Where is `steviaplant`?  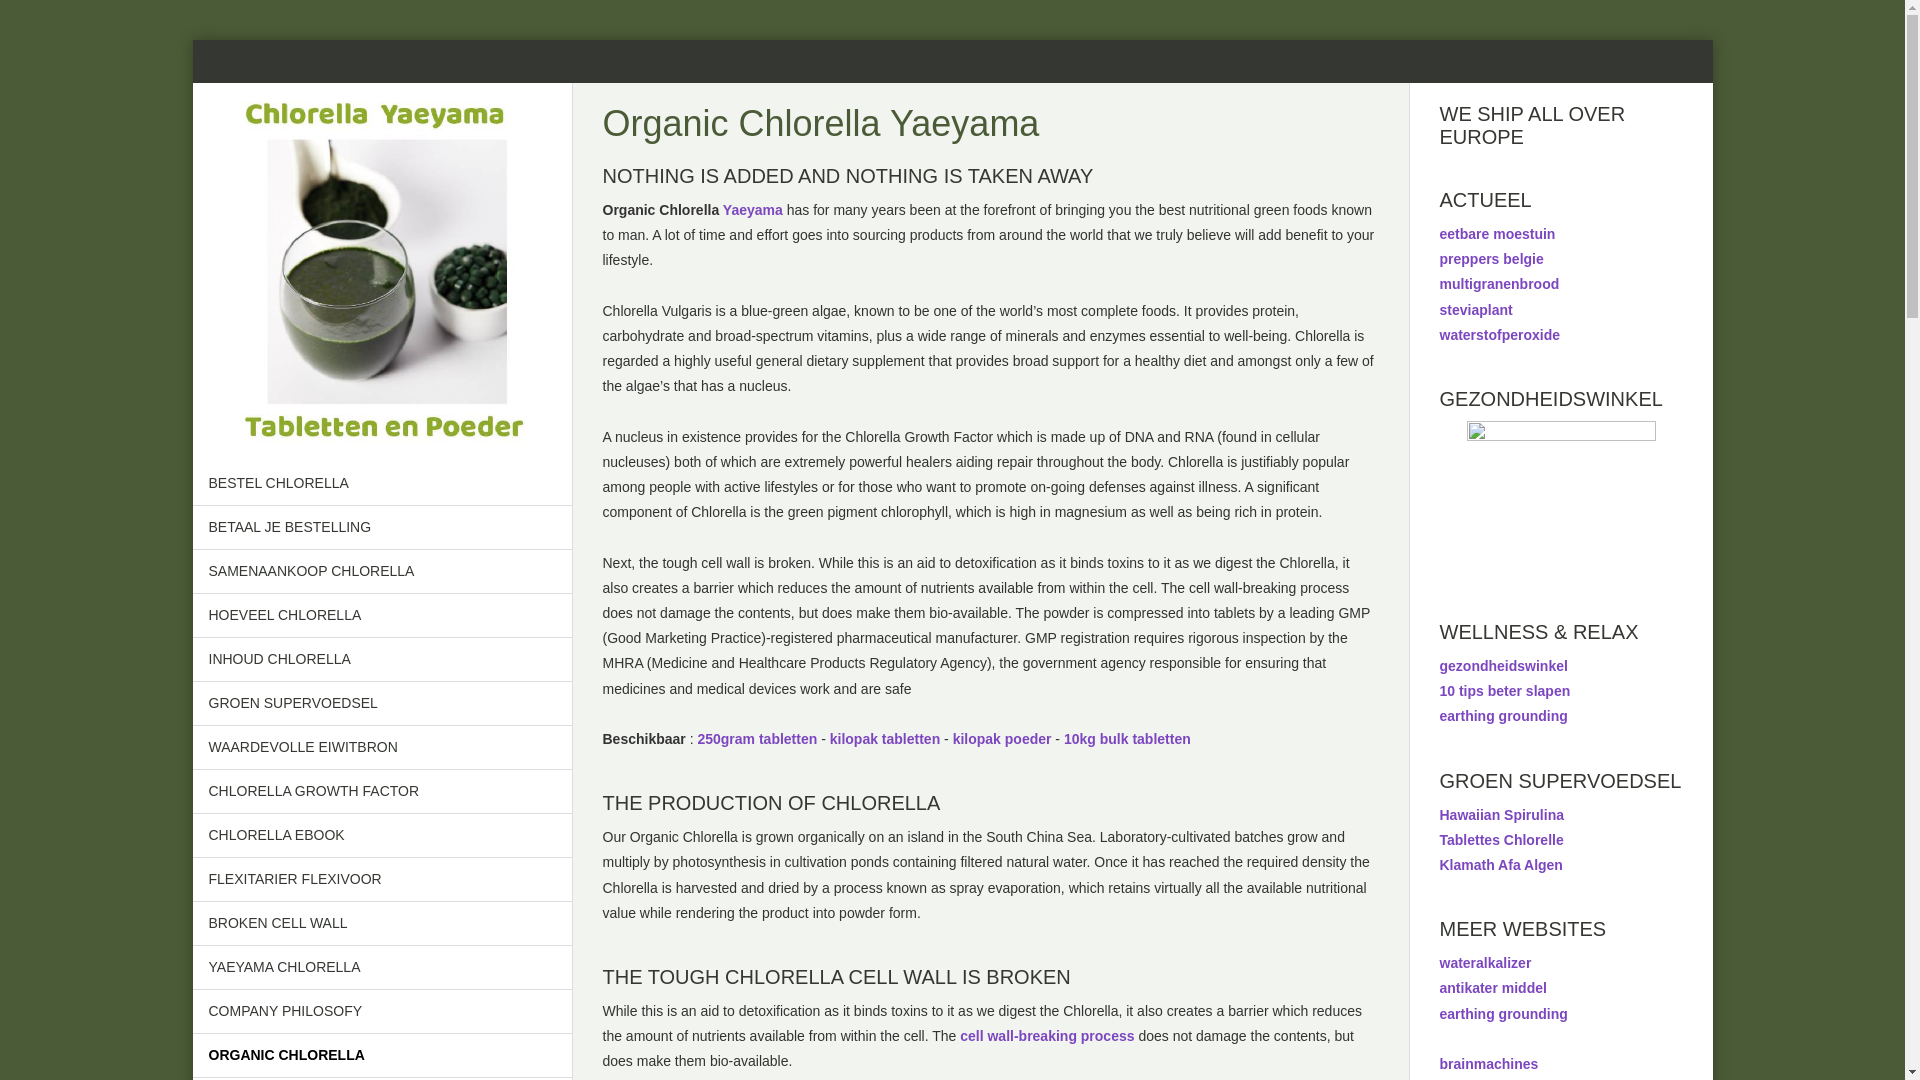
steviaplant is located at coordinates (1476, 310).